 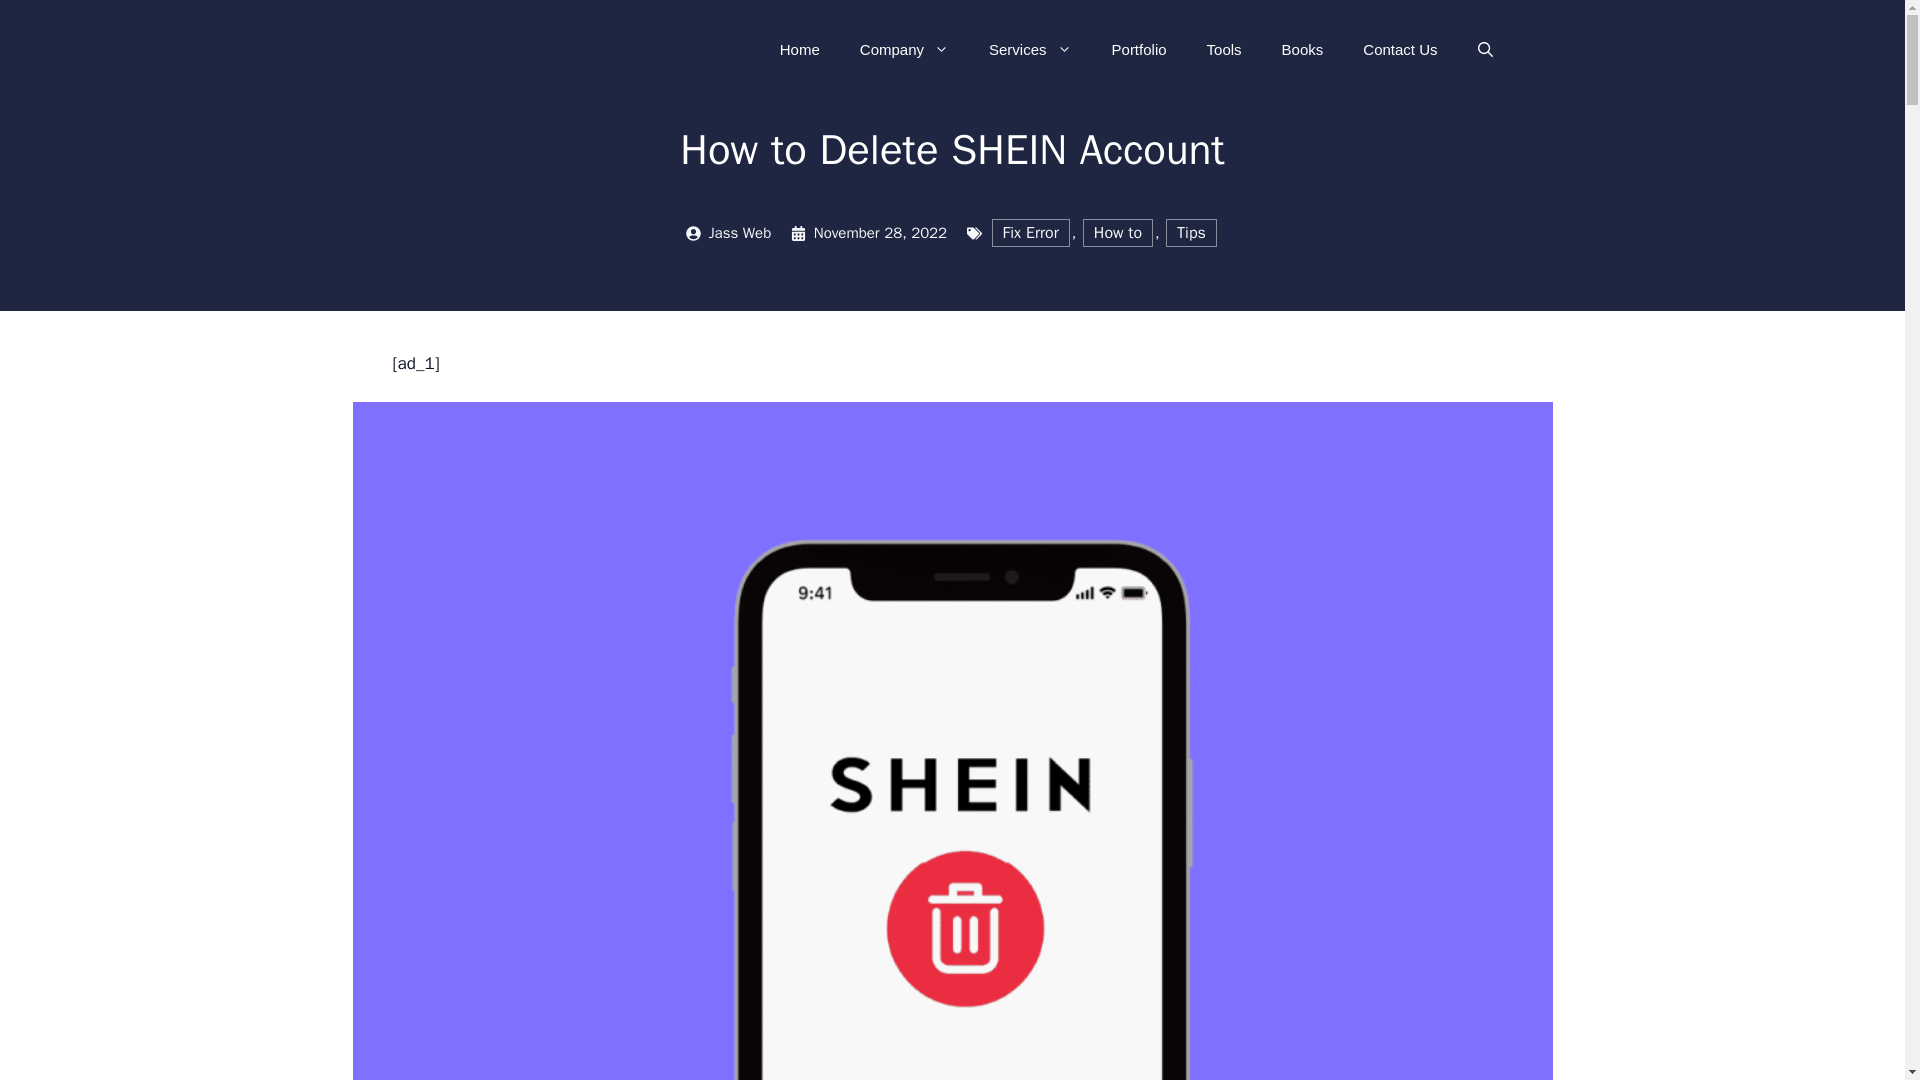 What do you see at coordinates (1302, 50) in the screenshot?
I see `Books` at bounding box center [1302, 50].